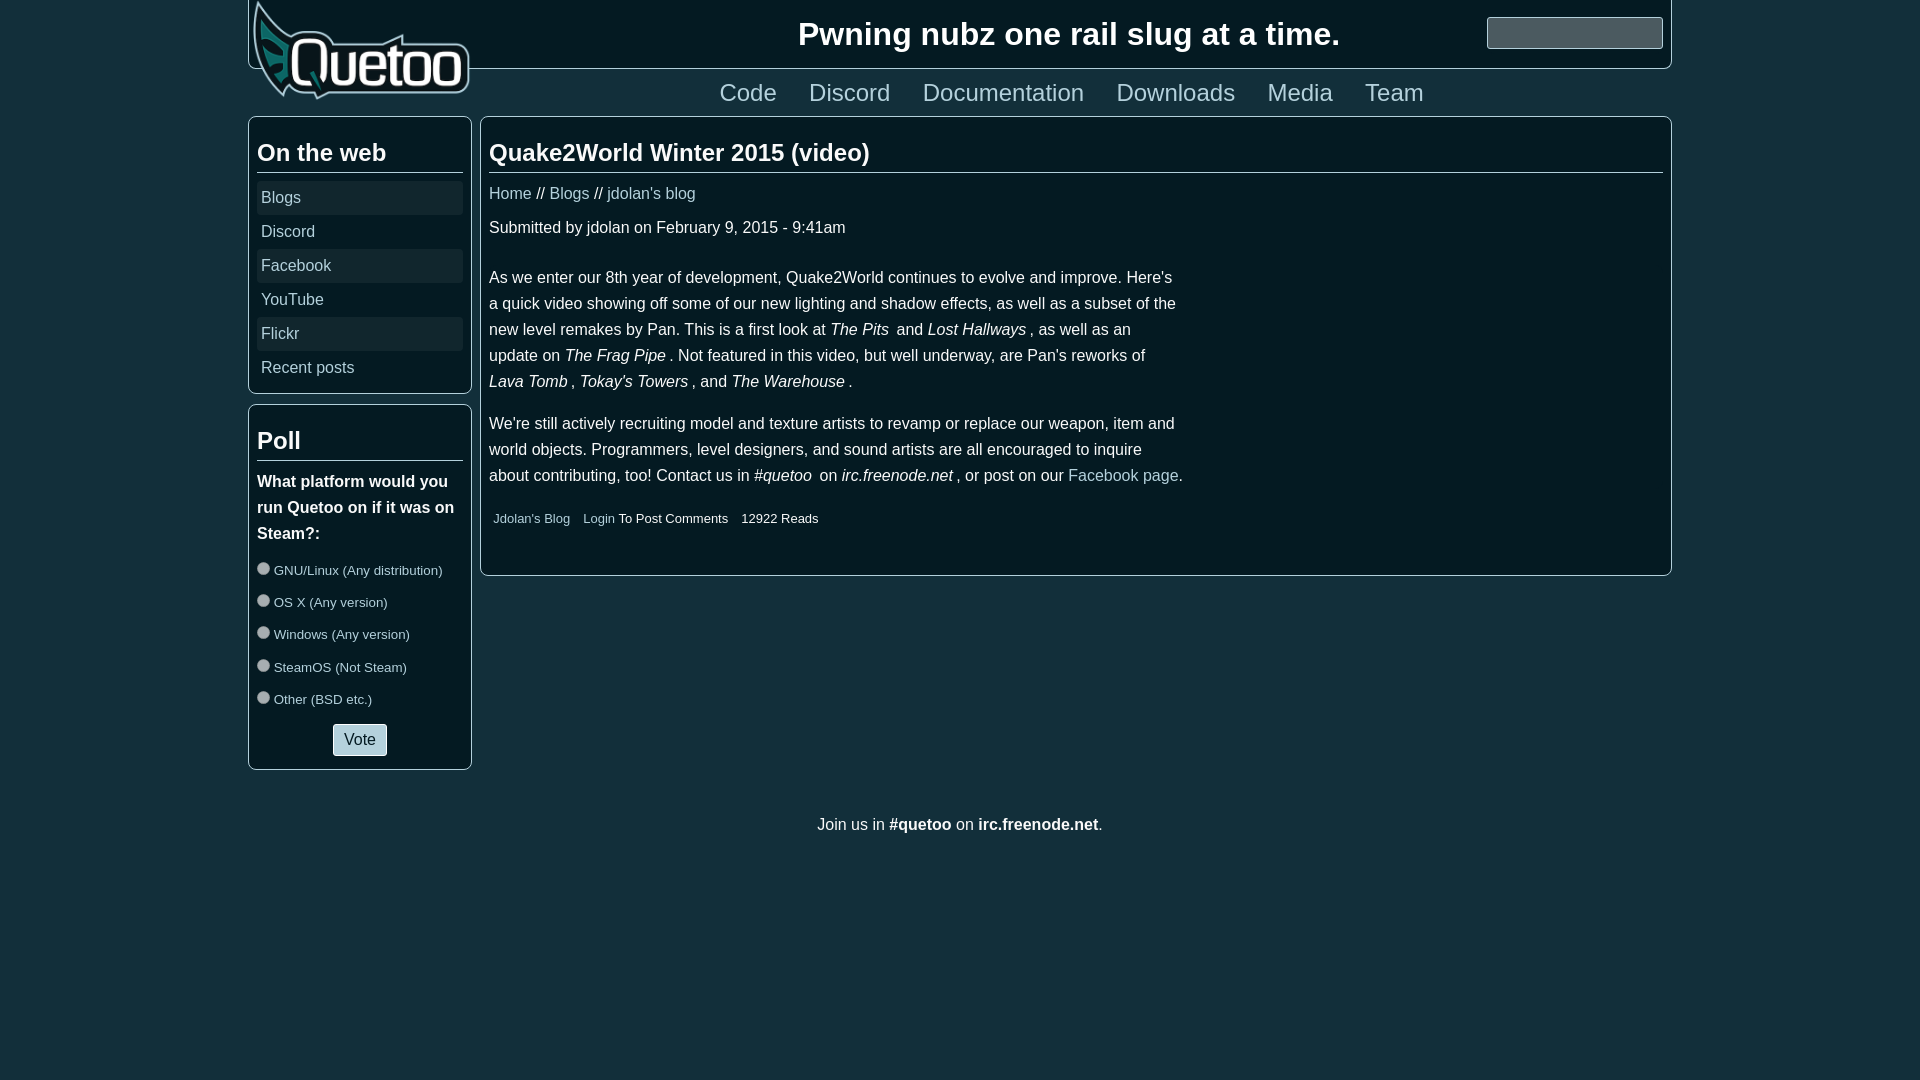 This screenshot has width=1920, height=1080. I want to click on 2, so click(264, 632).